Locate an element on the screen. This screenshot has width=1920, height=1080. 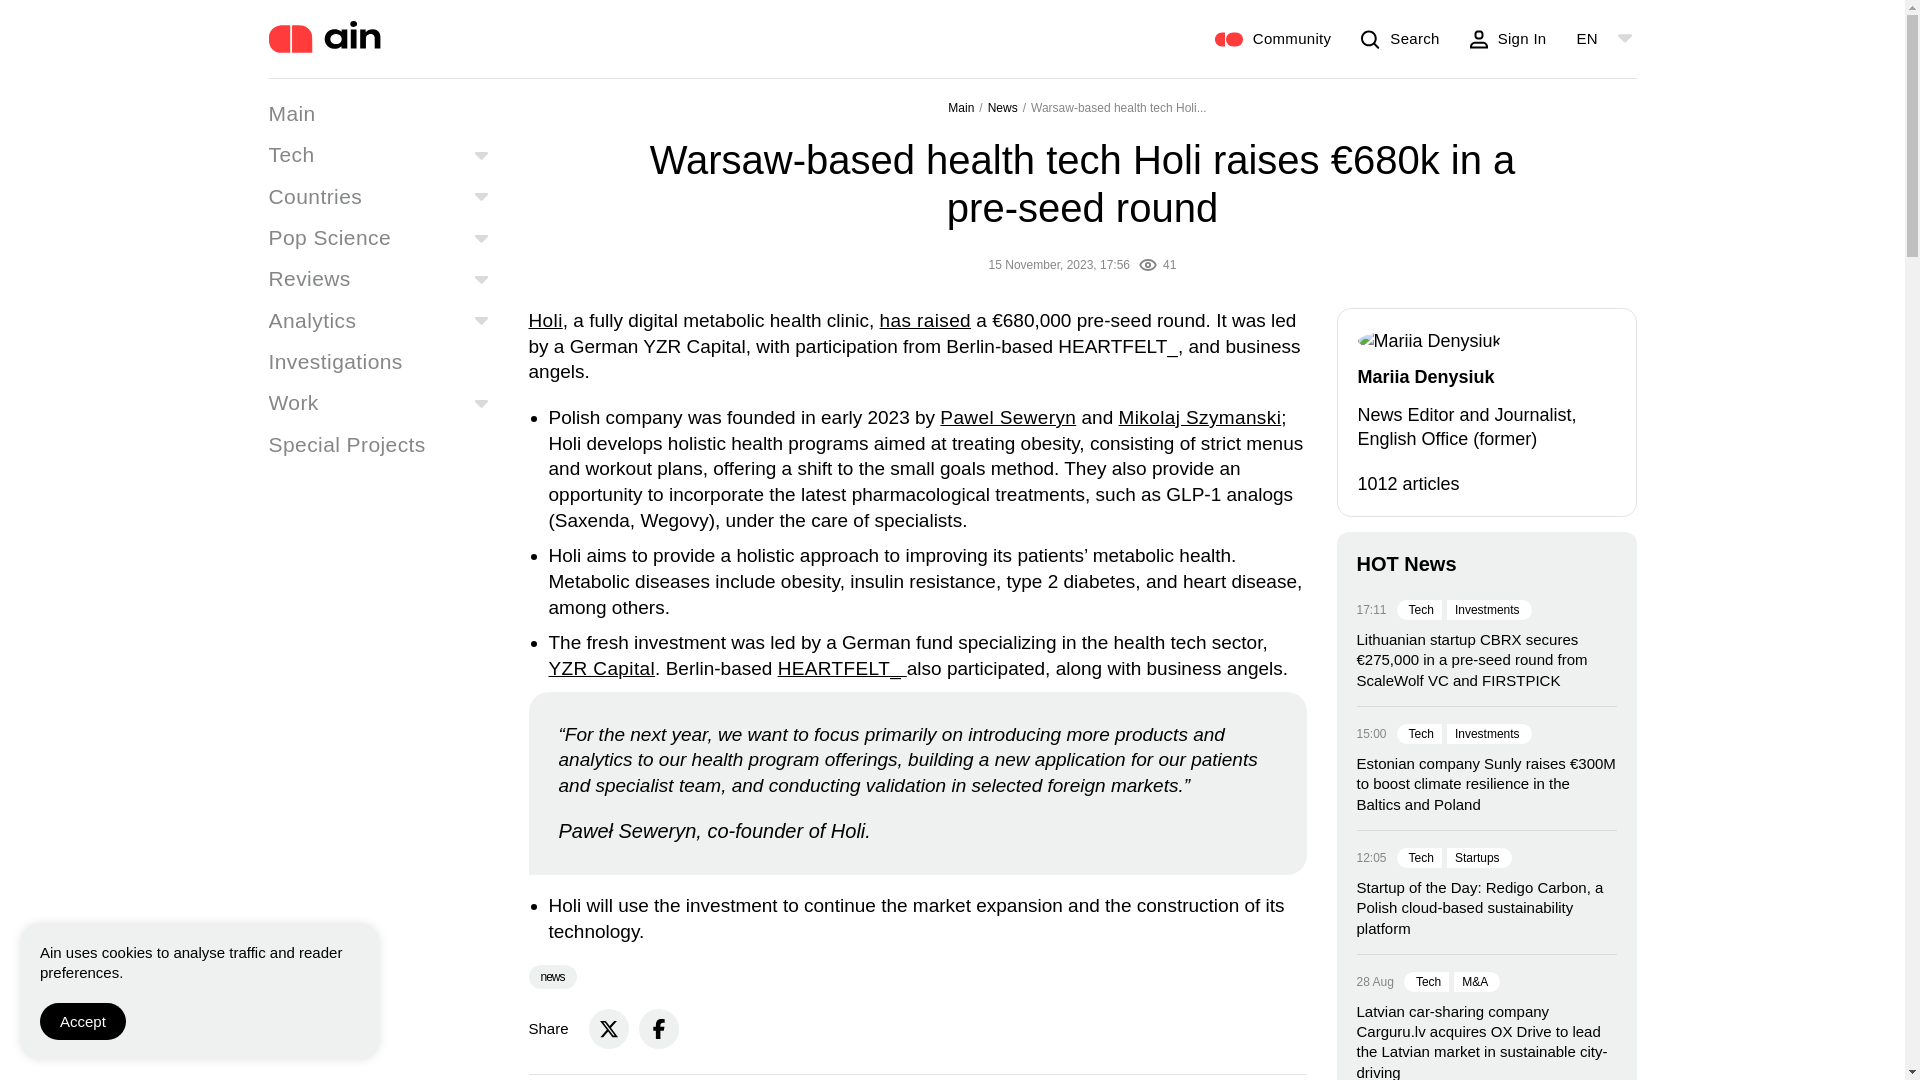
Mariia Denysiuk is located at coordinates (1429, 341).